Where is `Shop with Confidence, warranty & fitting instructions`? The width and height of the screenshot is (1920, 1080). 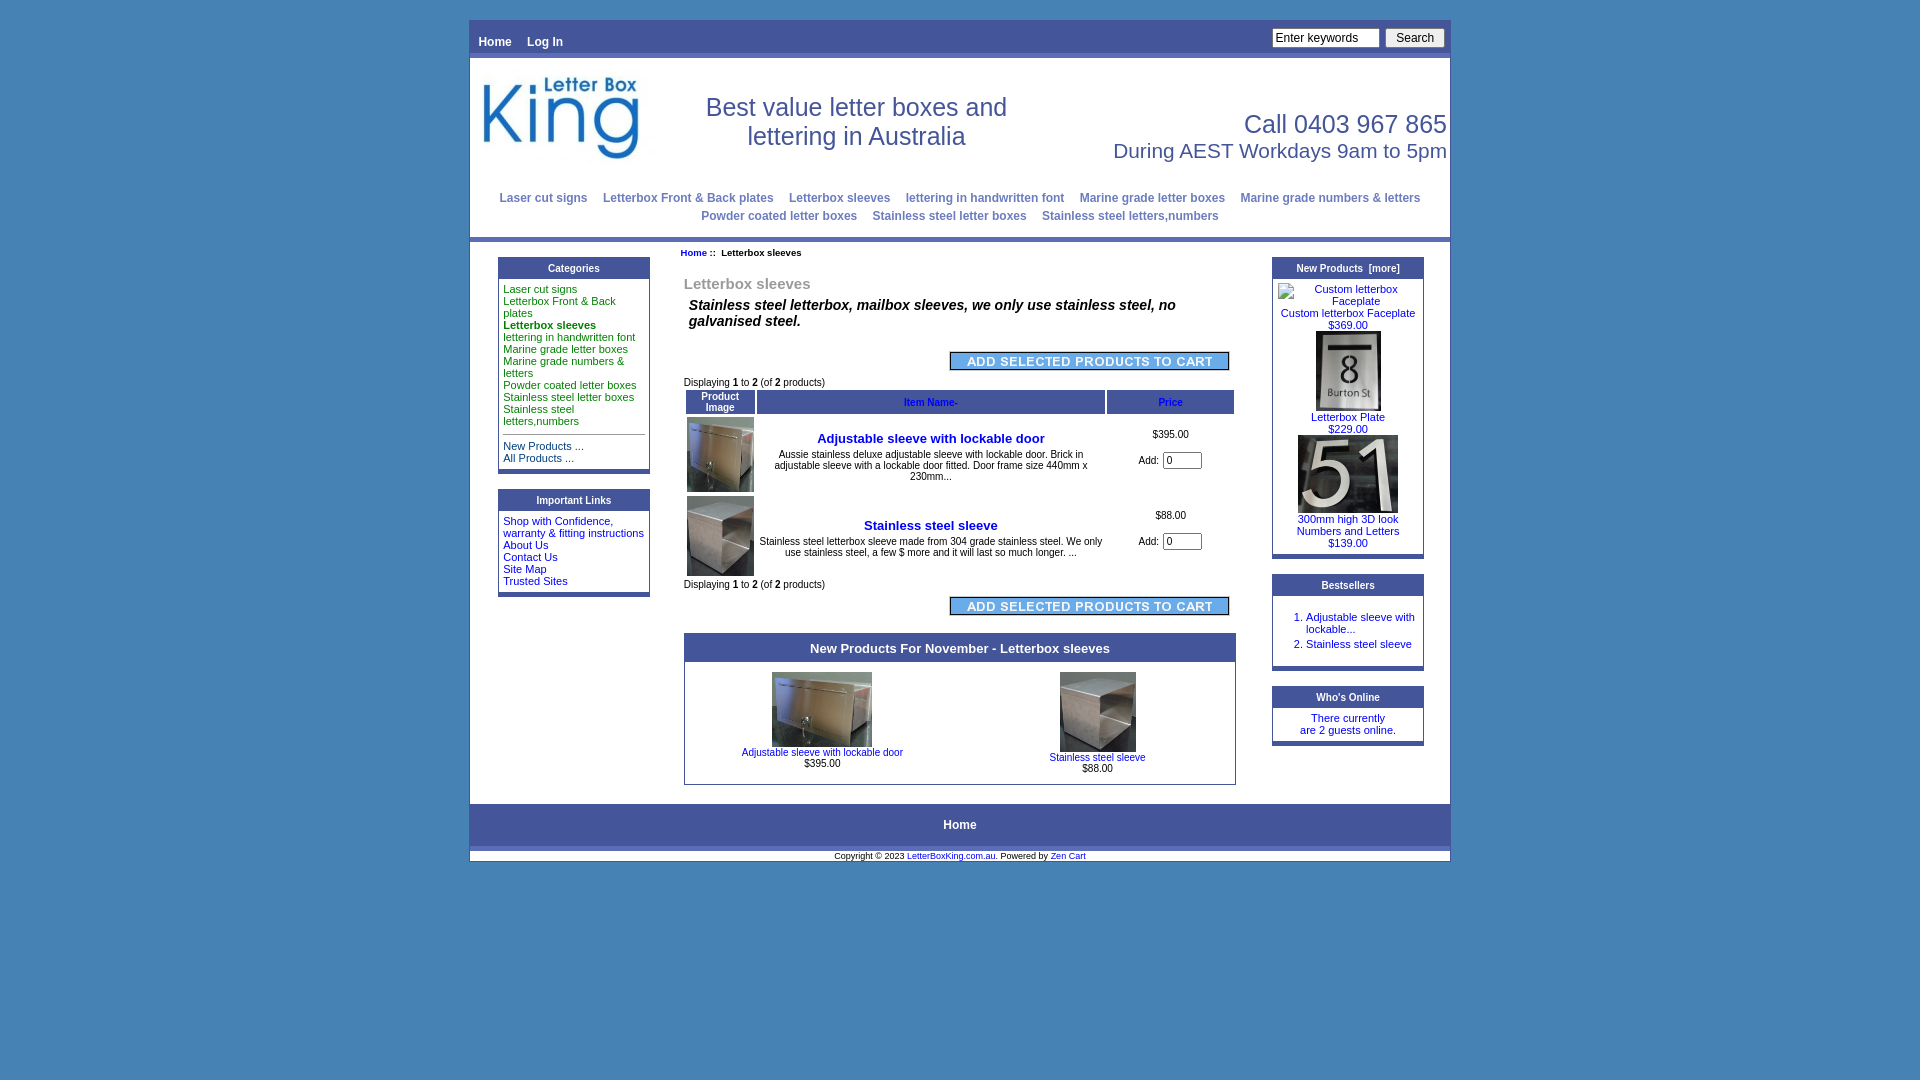
Shop with Confidence, warranty & fitting instructions is located at coordinates (574, 527).